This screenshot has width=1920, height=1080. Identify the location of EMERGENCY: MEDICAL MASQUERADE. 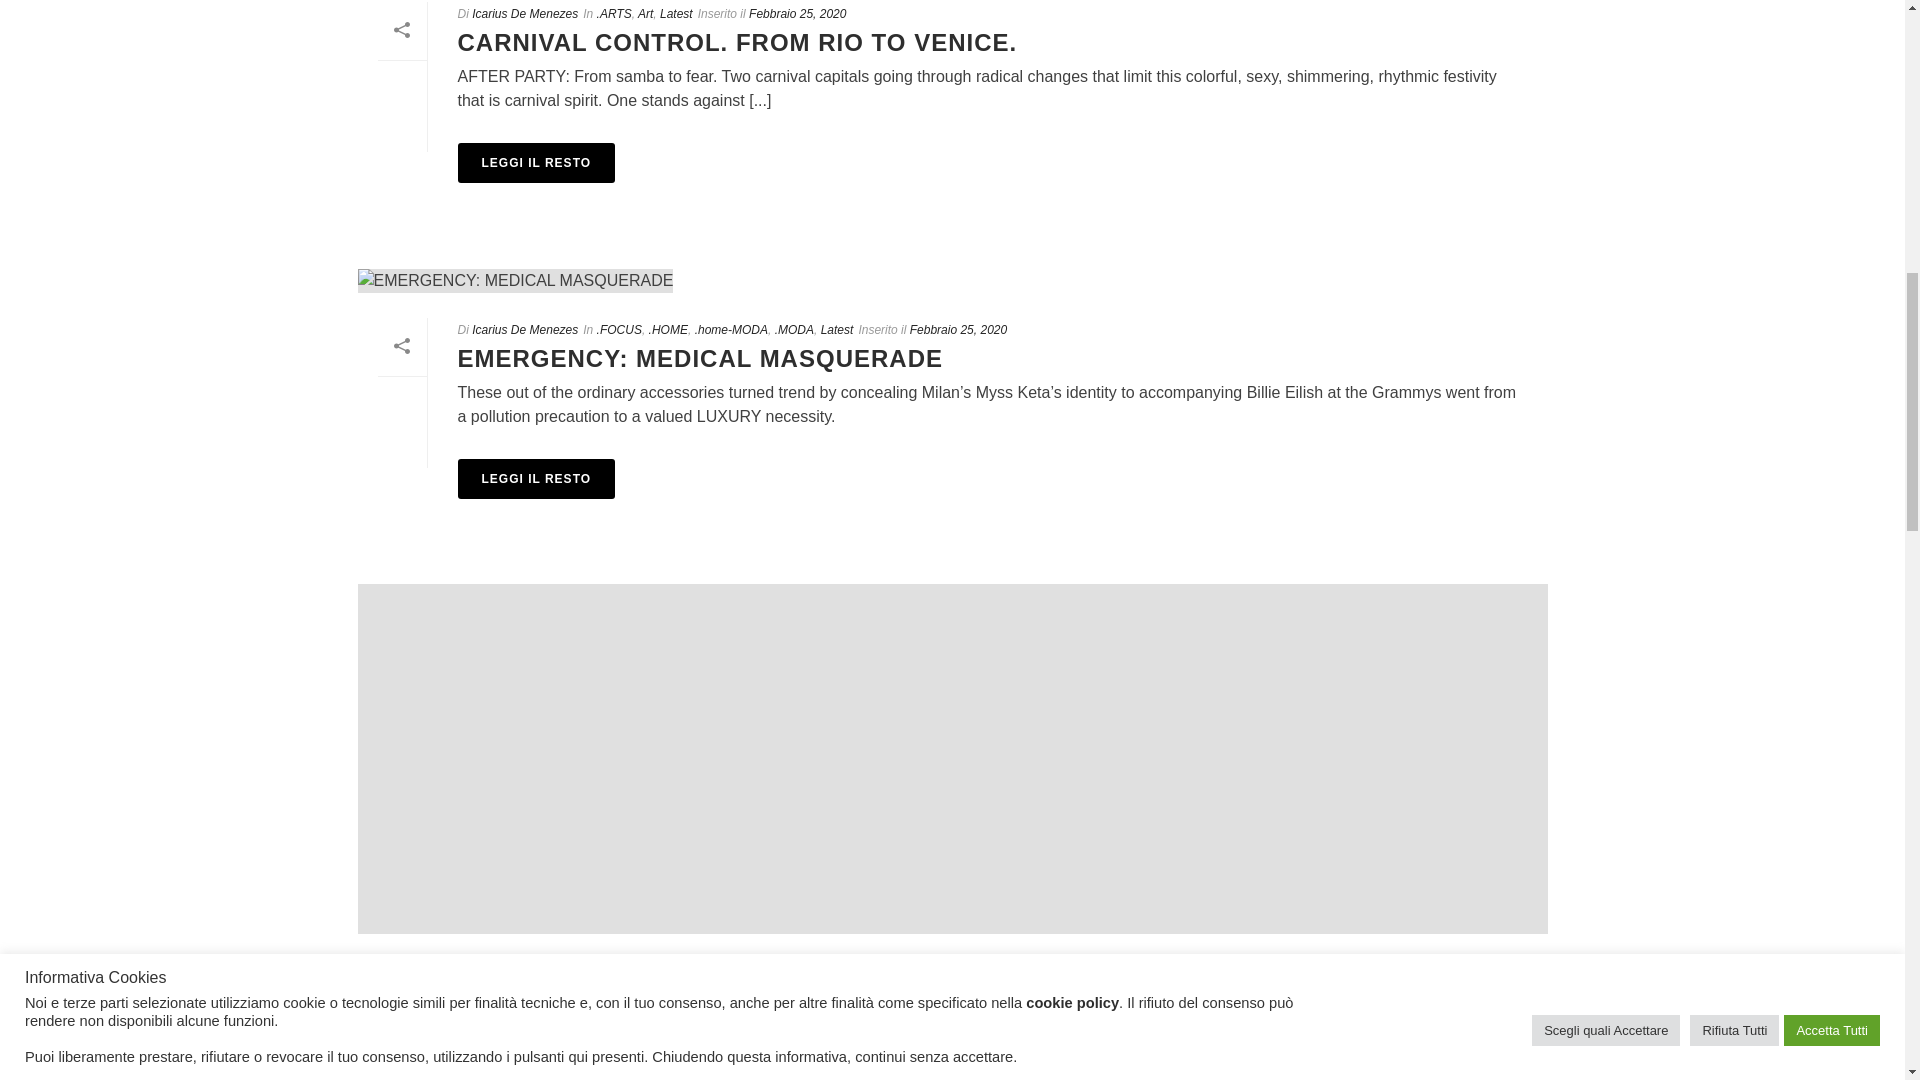
(952, 280).